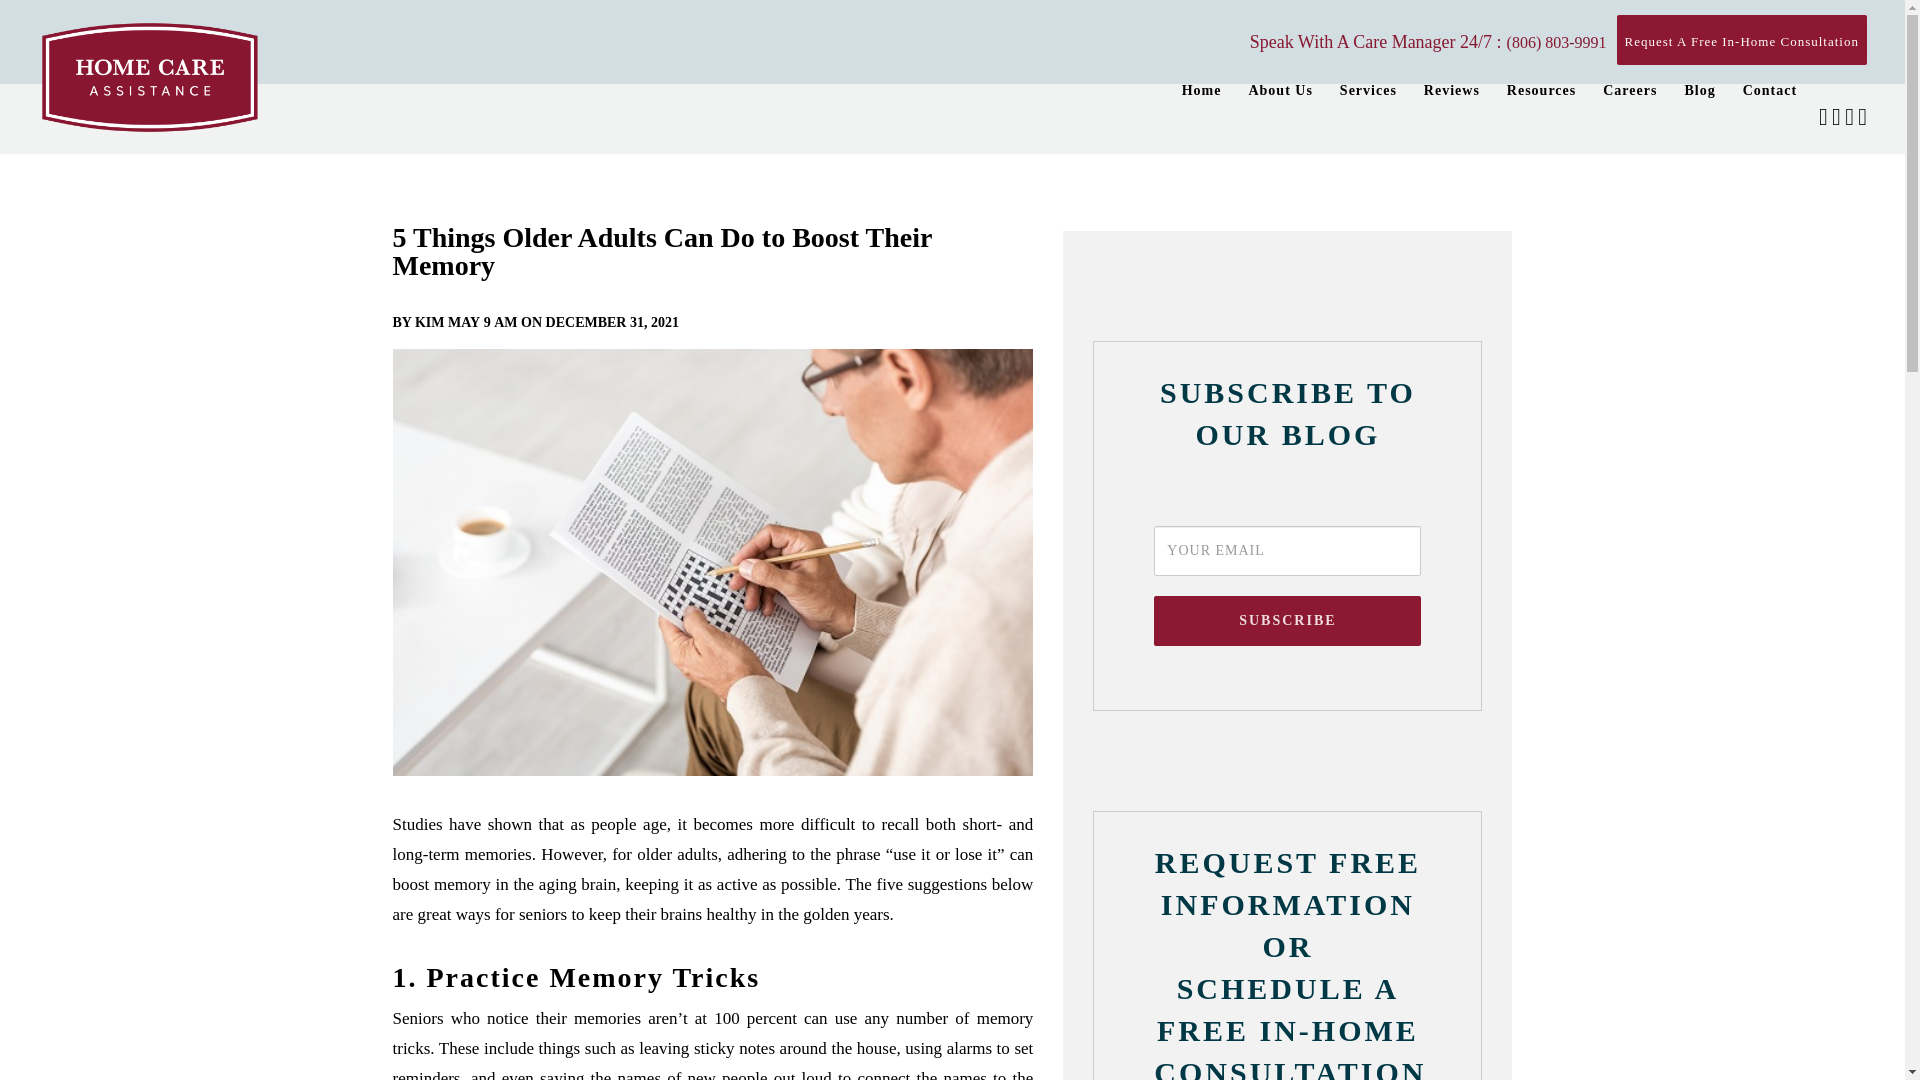  Describe the element at coordinates (1286, 620) in the screenshot. I see `Subscribe` at that location.